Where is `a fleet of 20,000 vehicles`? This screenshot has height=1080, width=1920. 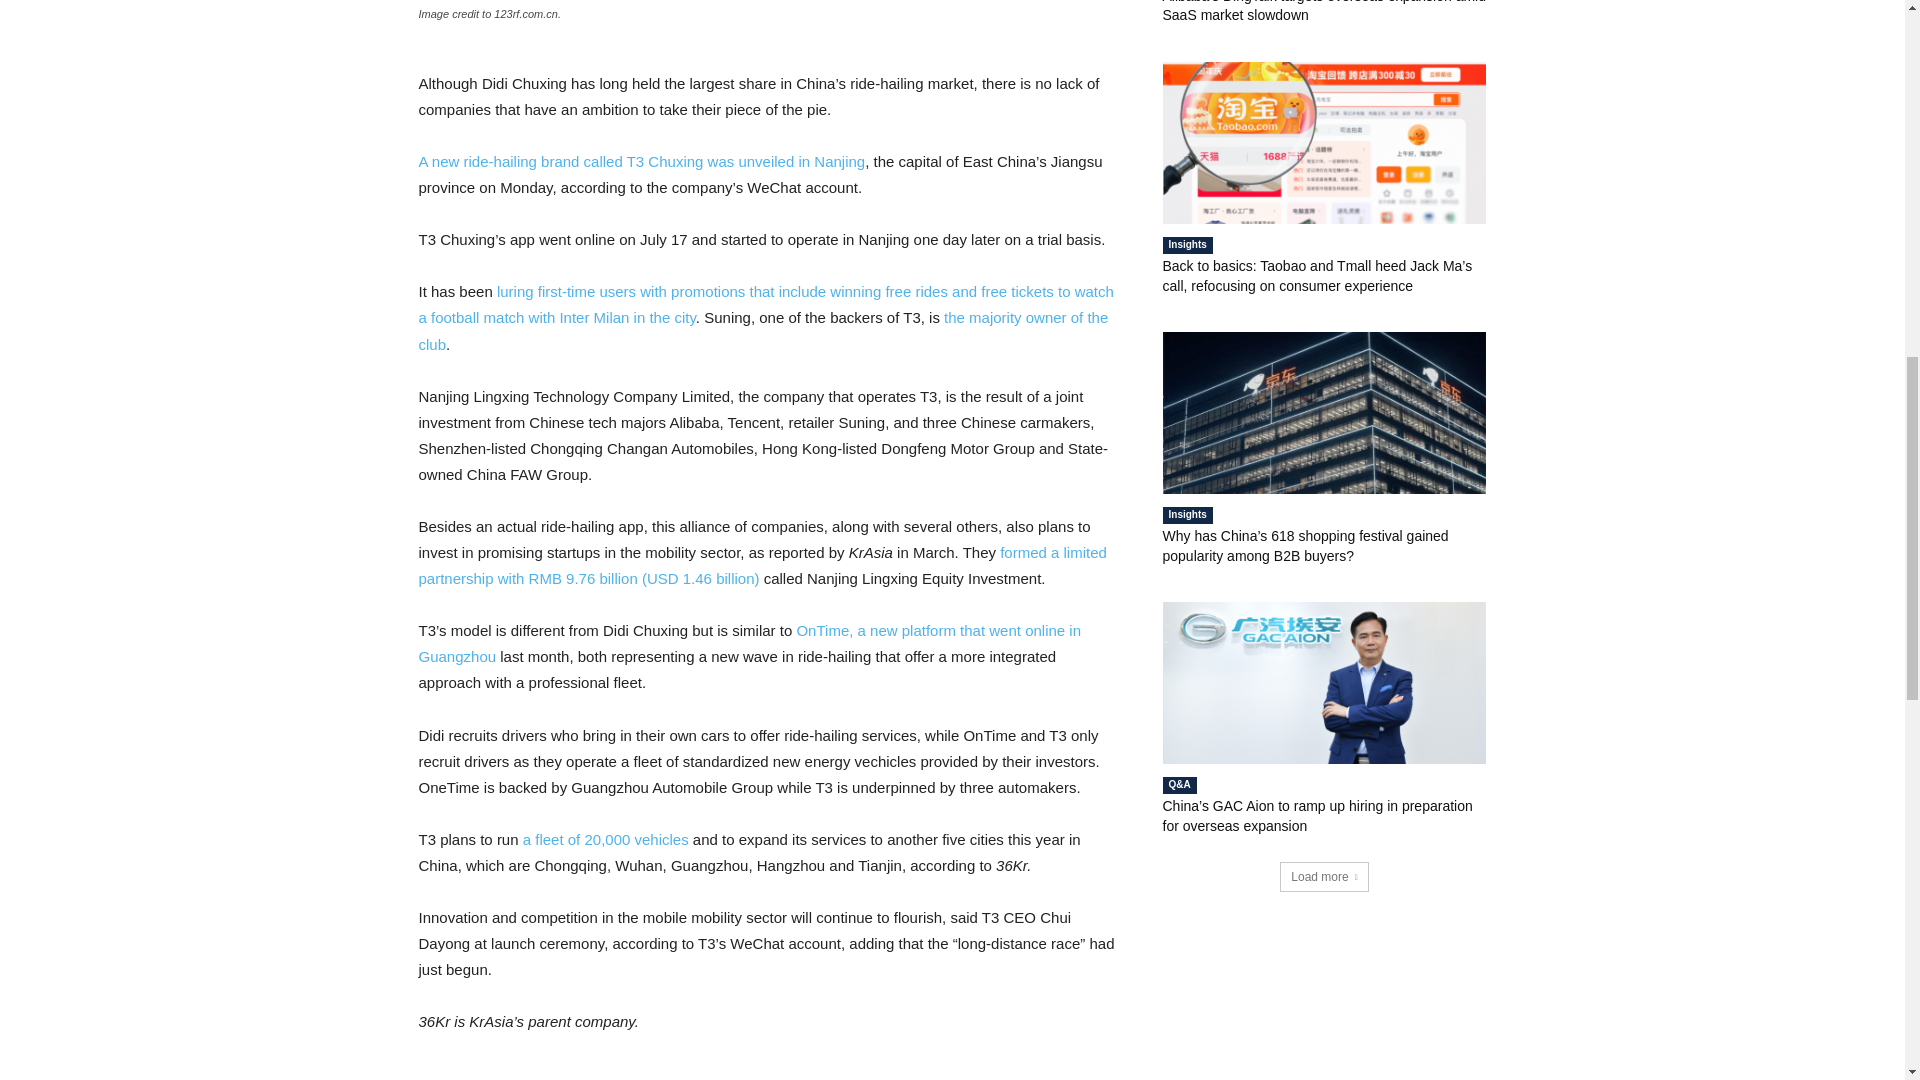 a fleet of 20,000 vehicles is located at coordinates (606, 838).